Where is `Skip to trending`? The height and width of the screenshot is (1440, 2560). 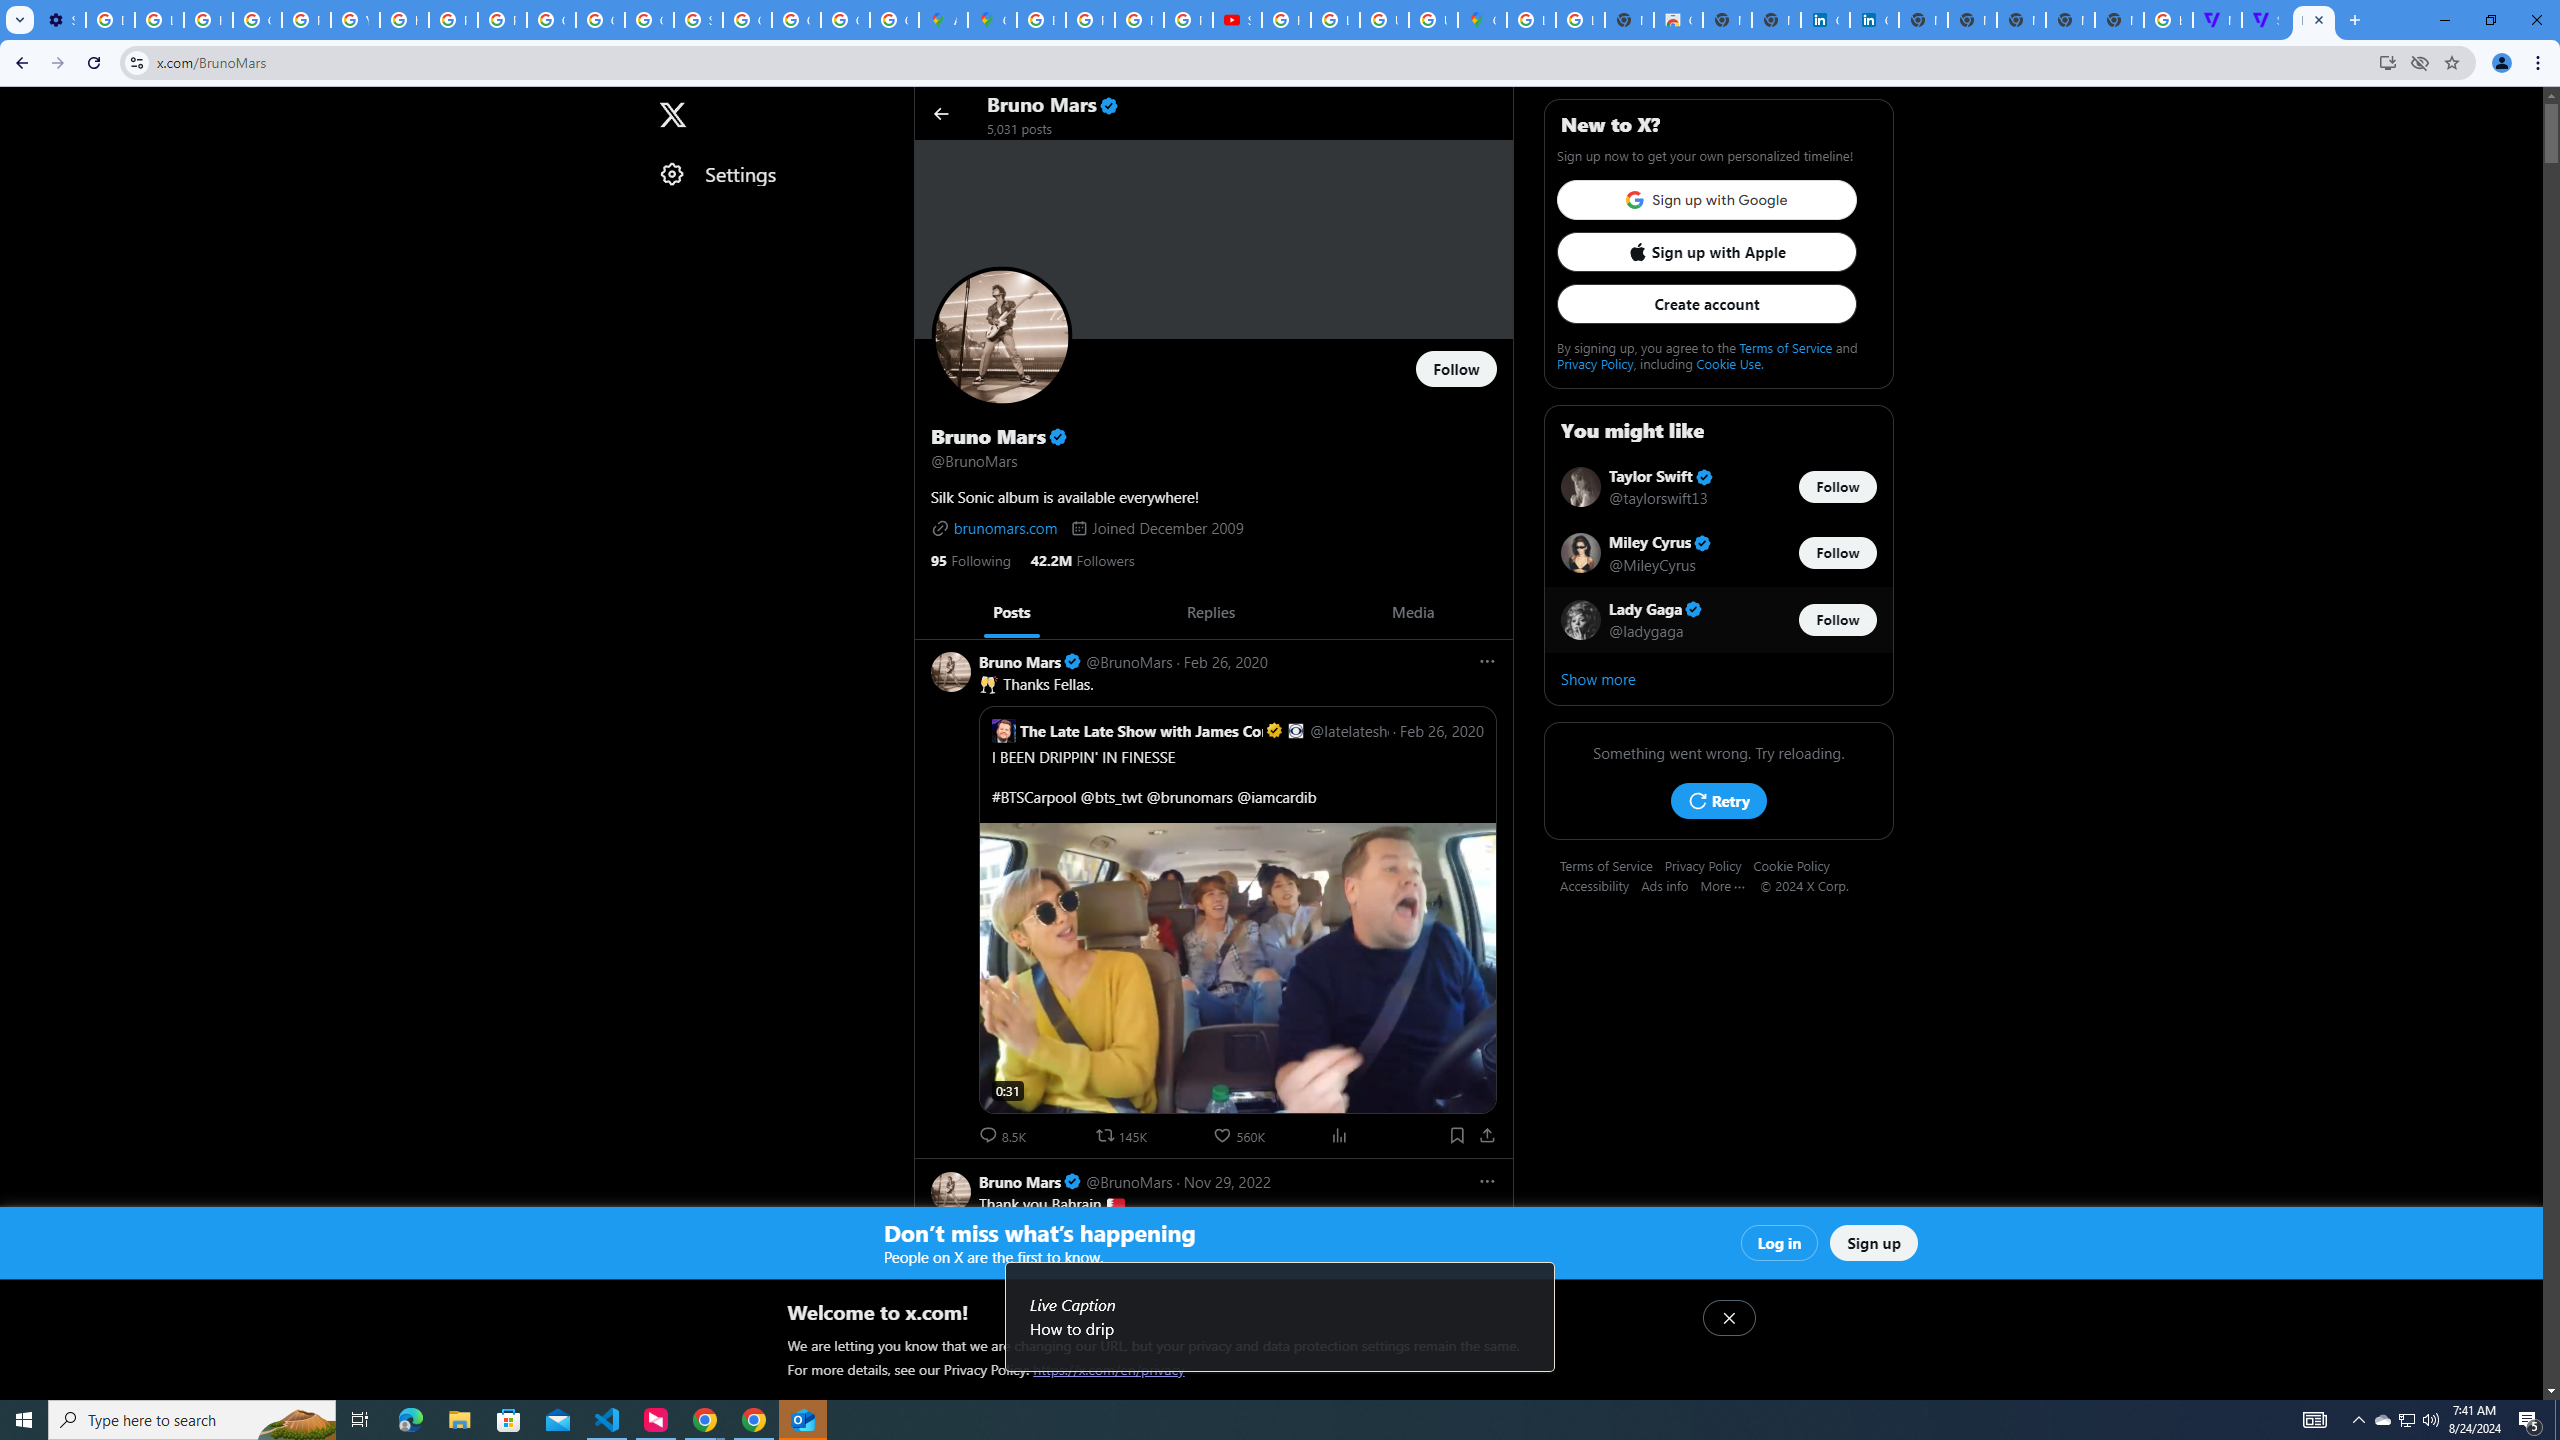 Skip to trending is located at coordinates (18, 104).